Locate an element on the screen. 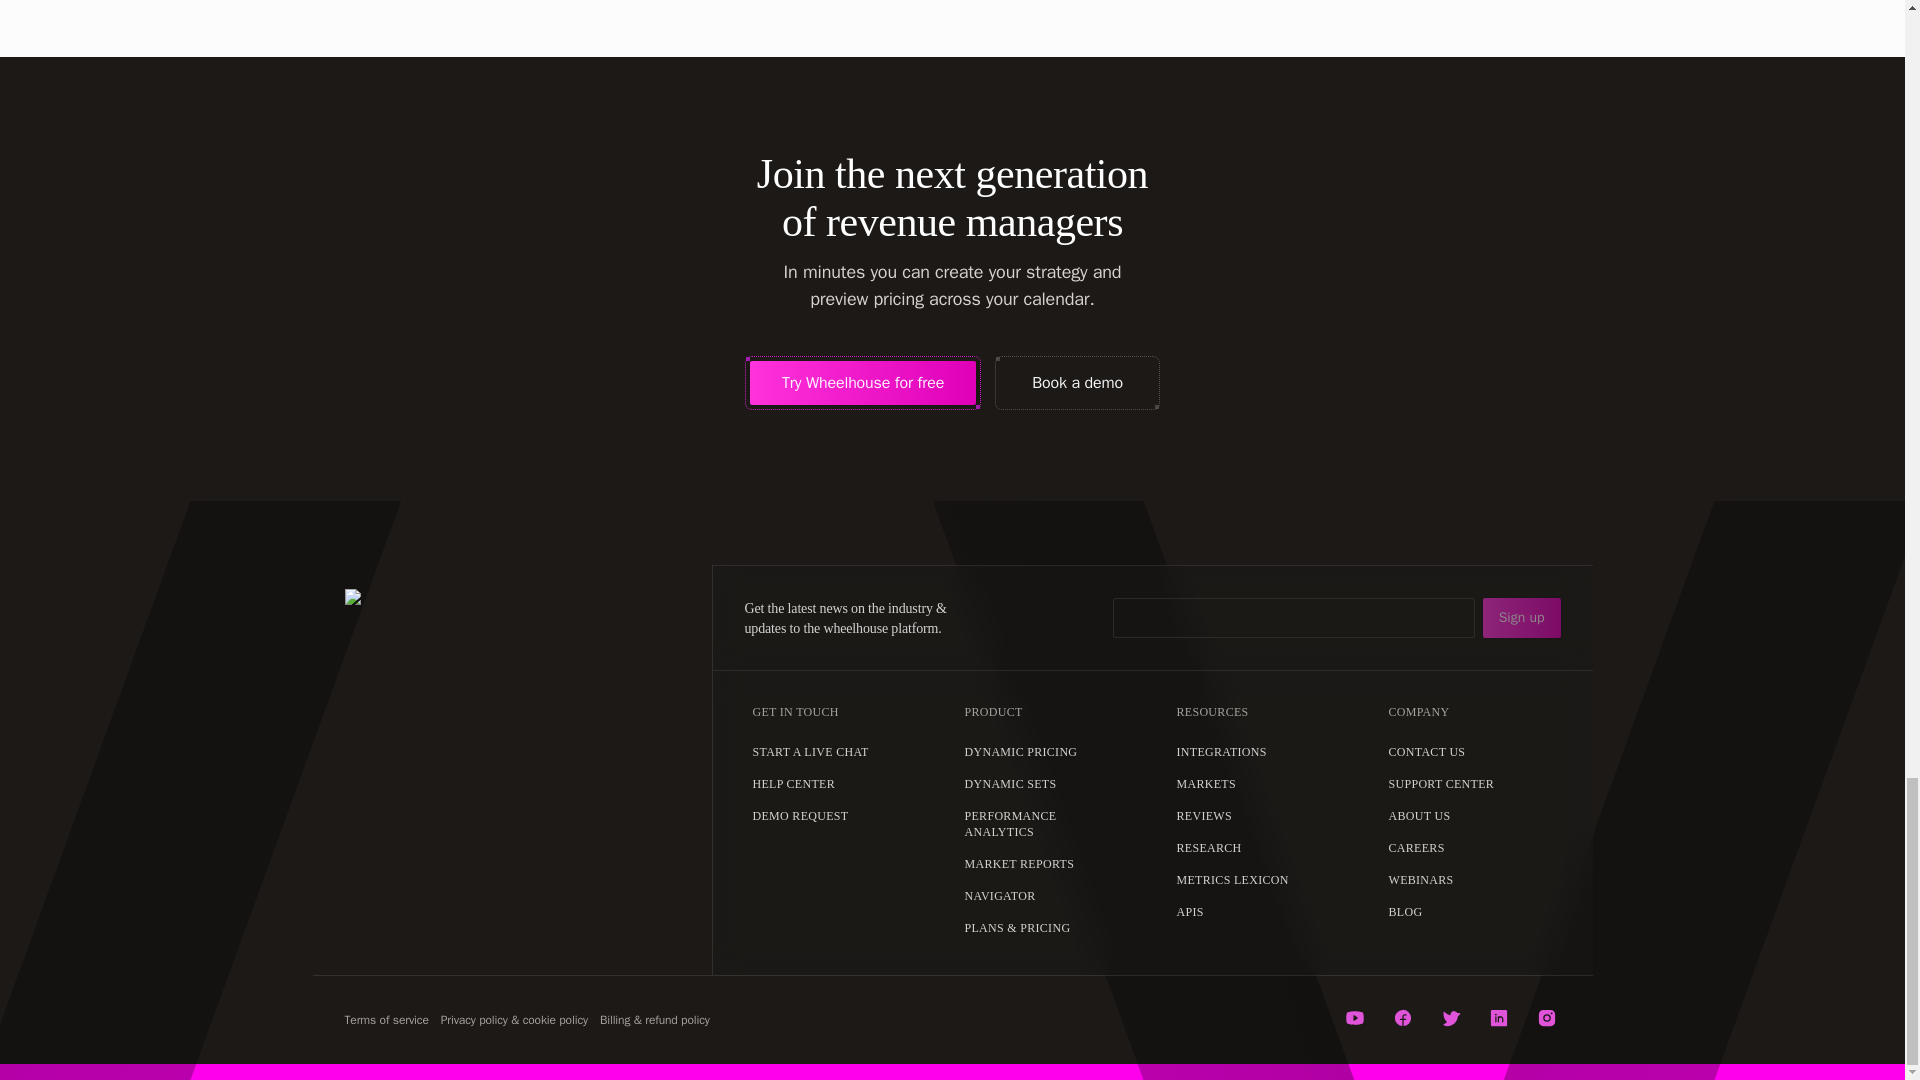 Image resolution: width=1920 pixels, height=1080 pixels. DYNAMIC SETS is located at coordinates (1010, 782).